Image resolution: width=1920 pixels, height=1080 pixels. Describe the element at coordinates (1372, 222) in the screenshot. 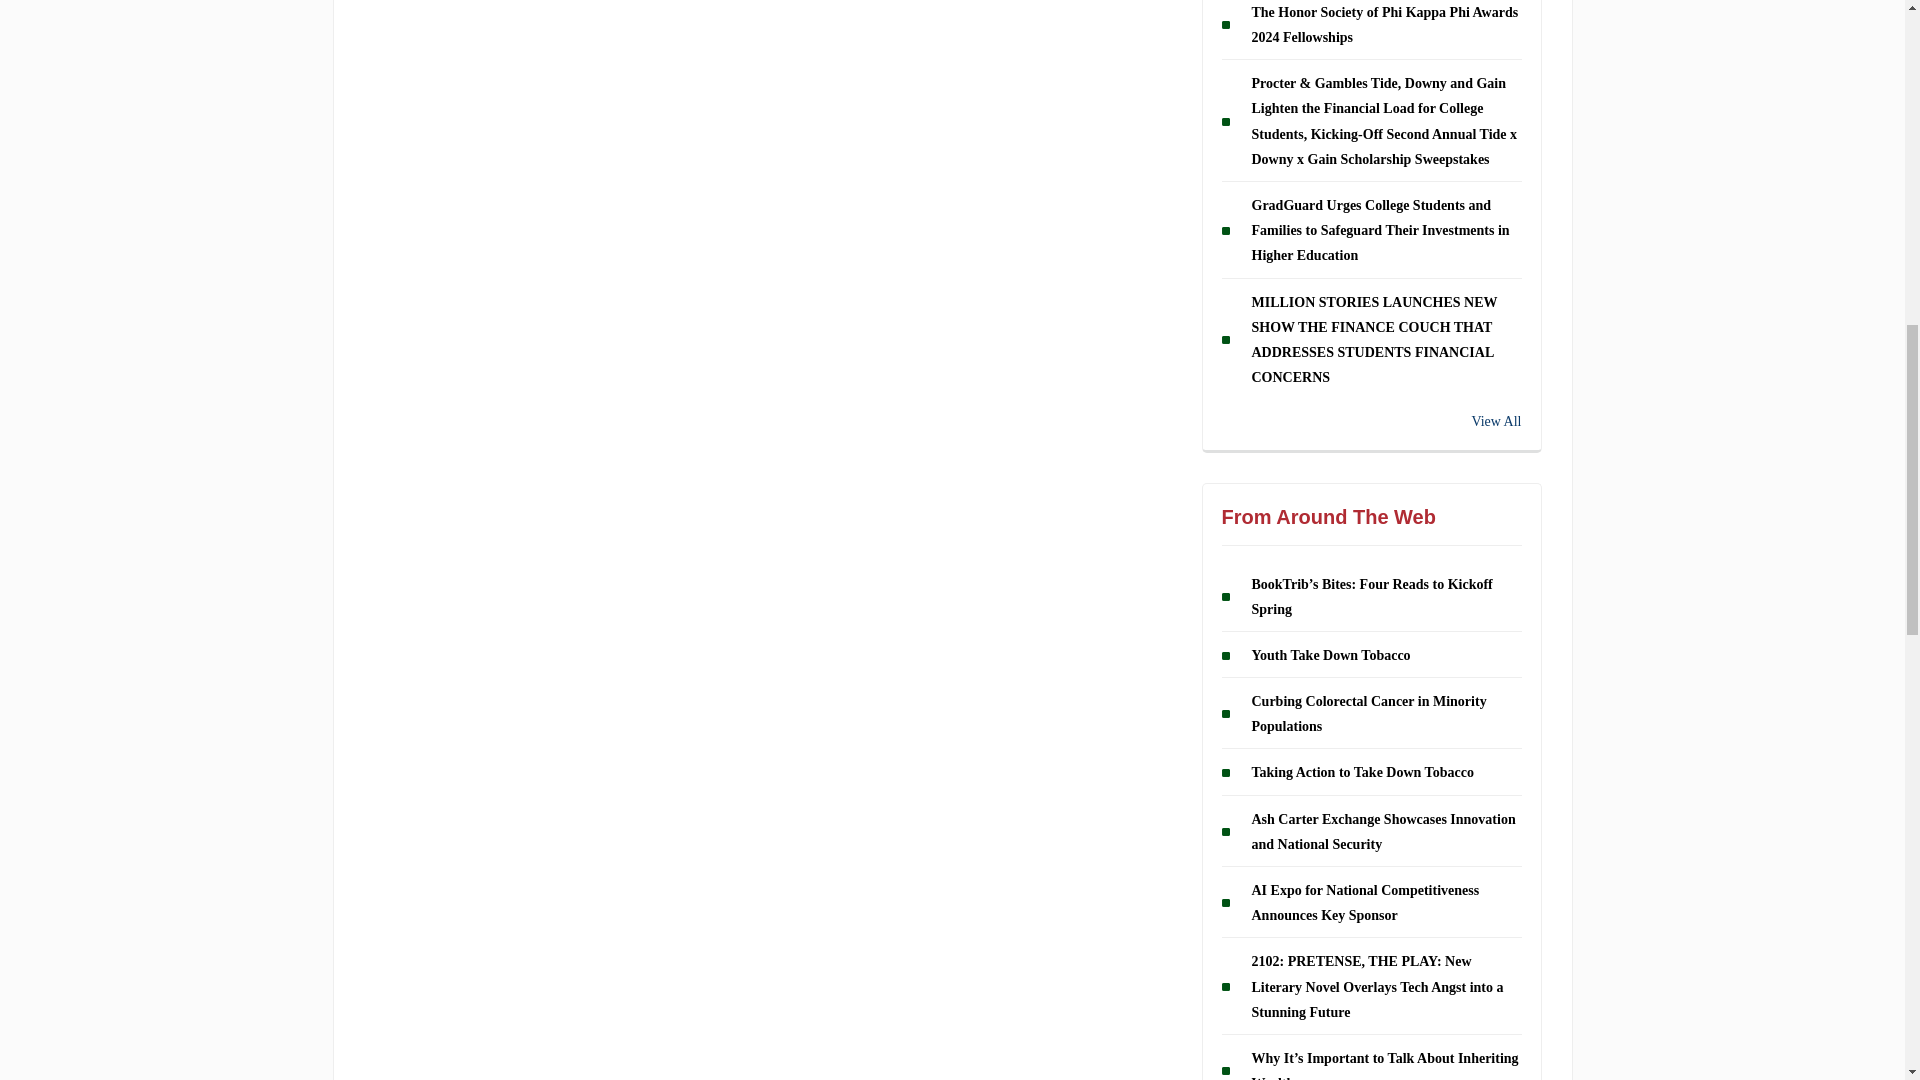

I see `View All` at that location.